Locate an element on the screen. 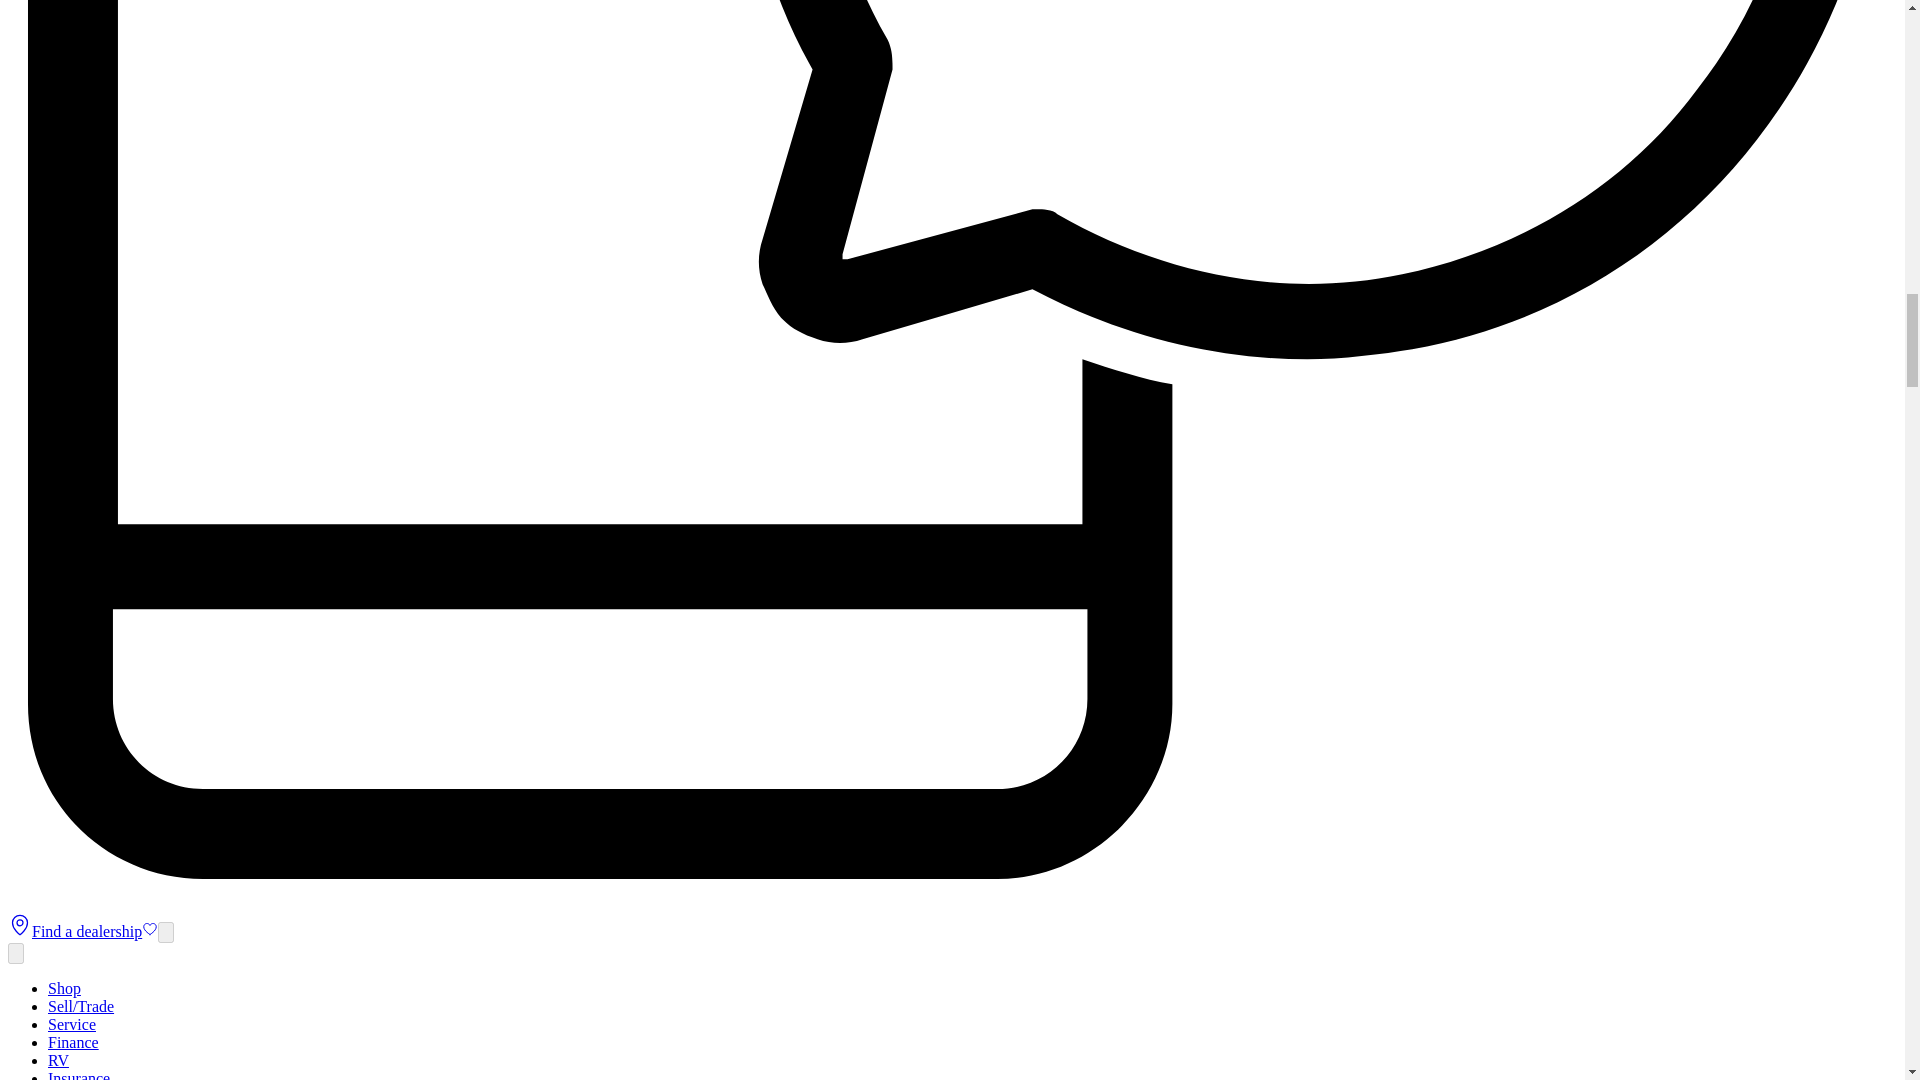 Image resolution: width=1920 pixels, height=1080 pixels. RV is located at coordinates (58, 1060).